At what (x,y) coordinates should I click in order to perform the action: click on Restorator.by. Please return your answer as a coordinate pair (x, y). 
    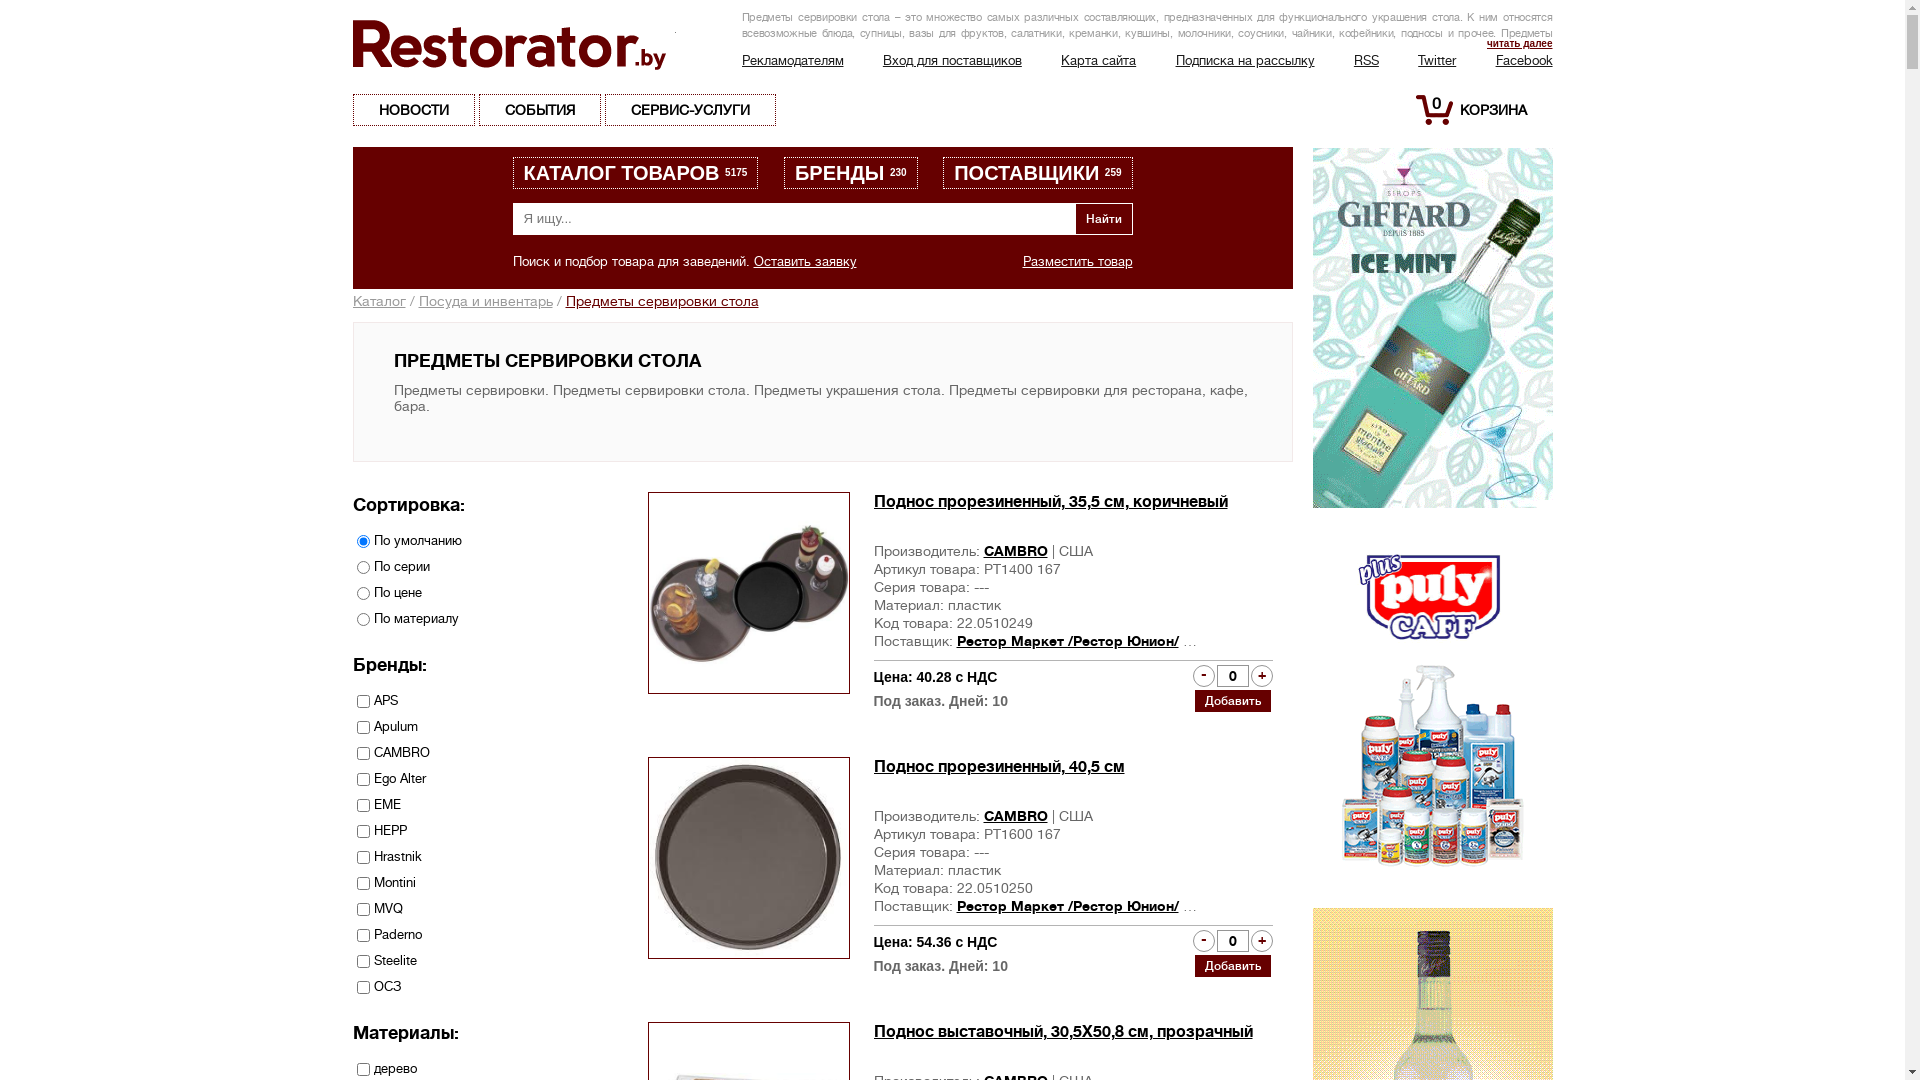
    Looking at the image, I should click on (514, 44).